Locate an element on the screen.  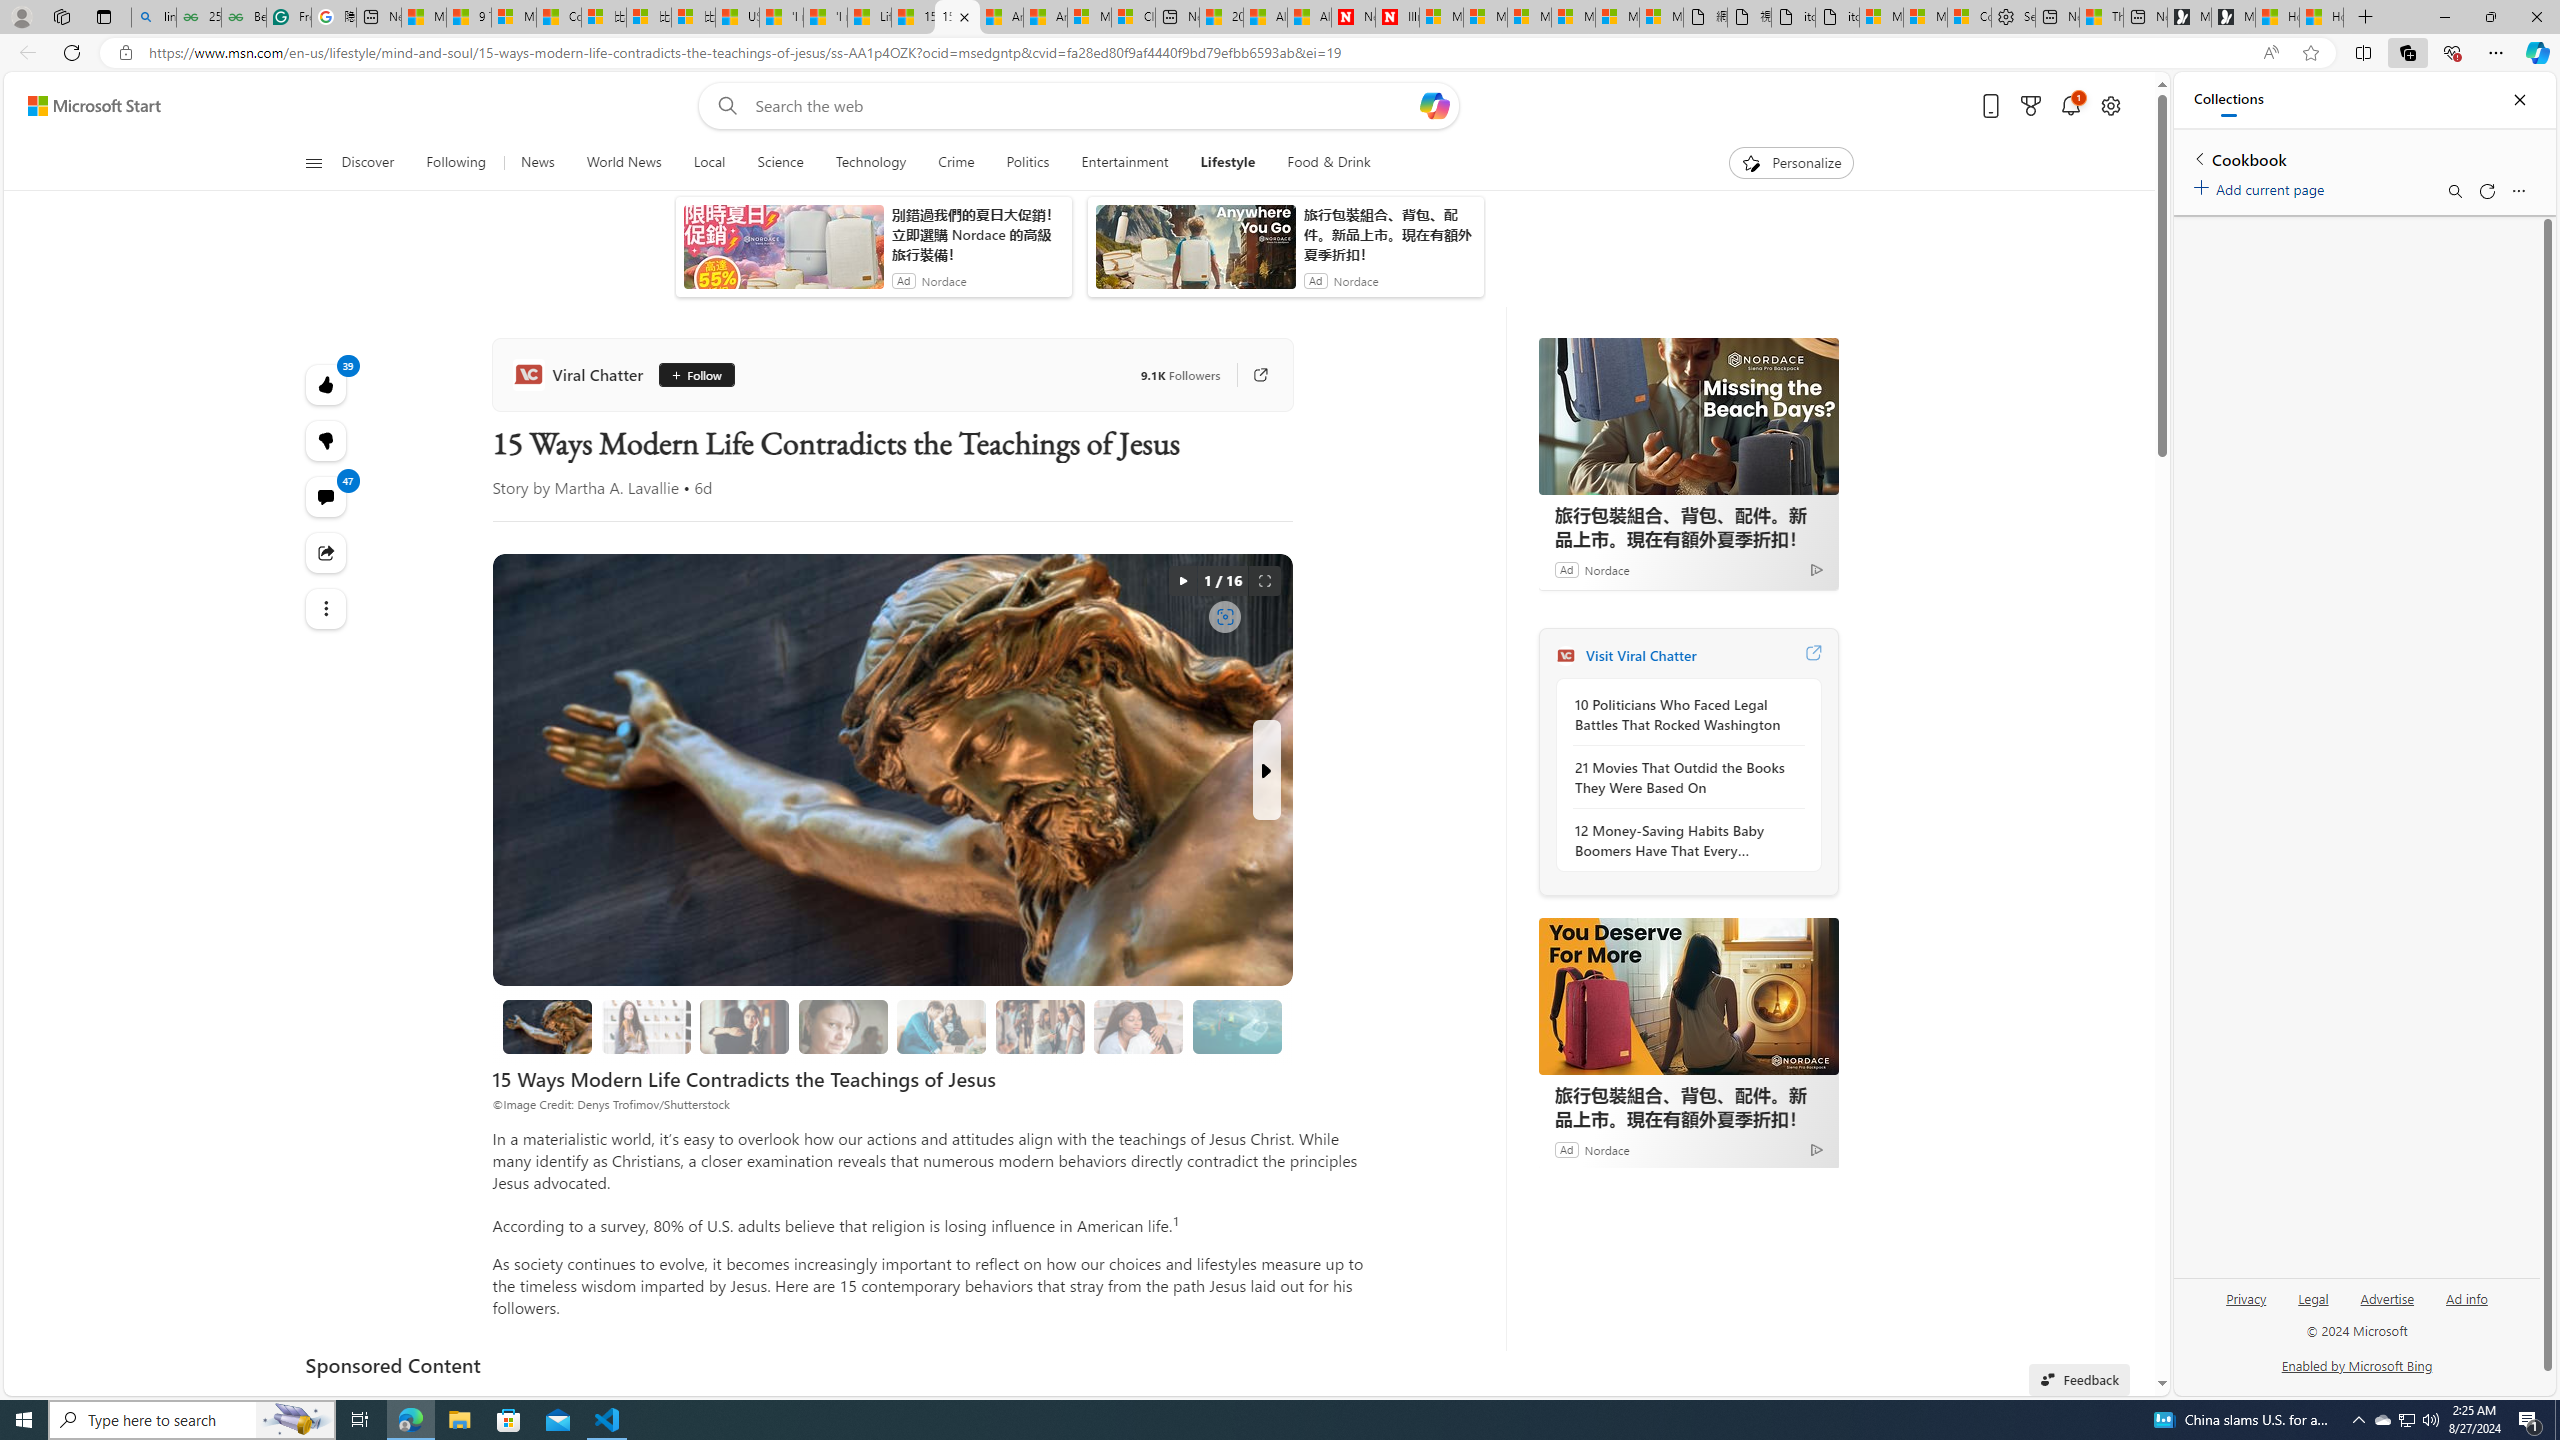
Microsoft Start Gaming is located at coordinates (2234, 17).